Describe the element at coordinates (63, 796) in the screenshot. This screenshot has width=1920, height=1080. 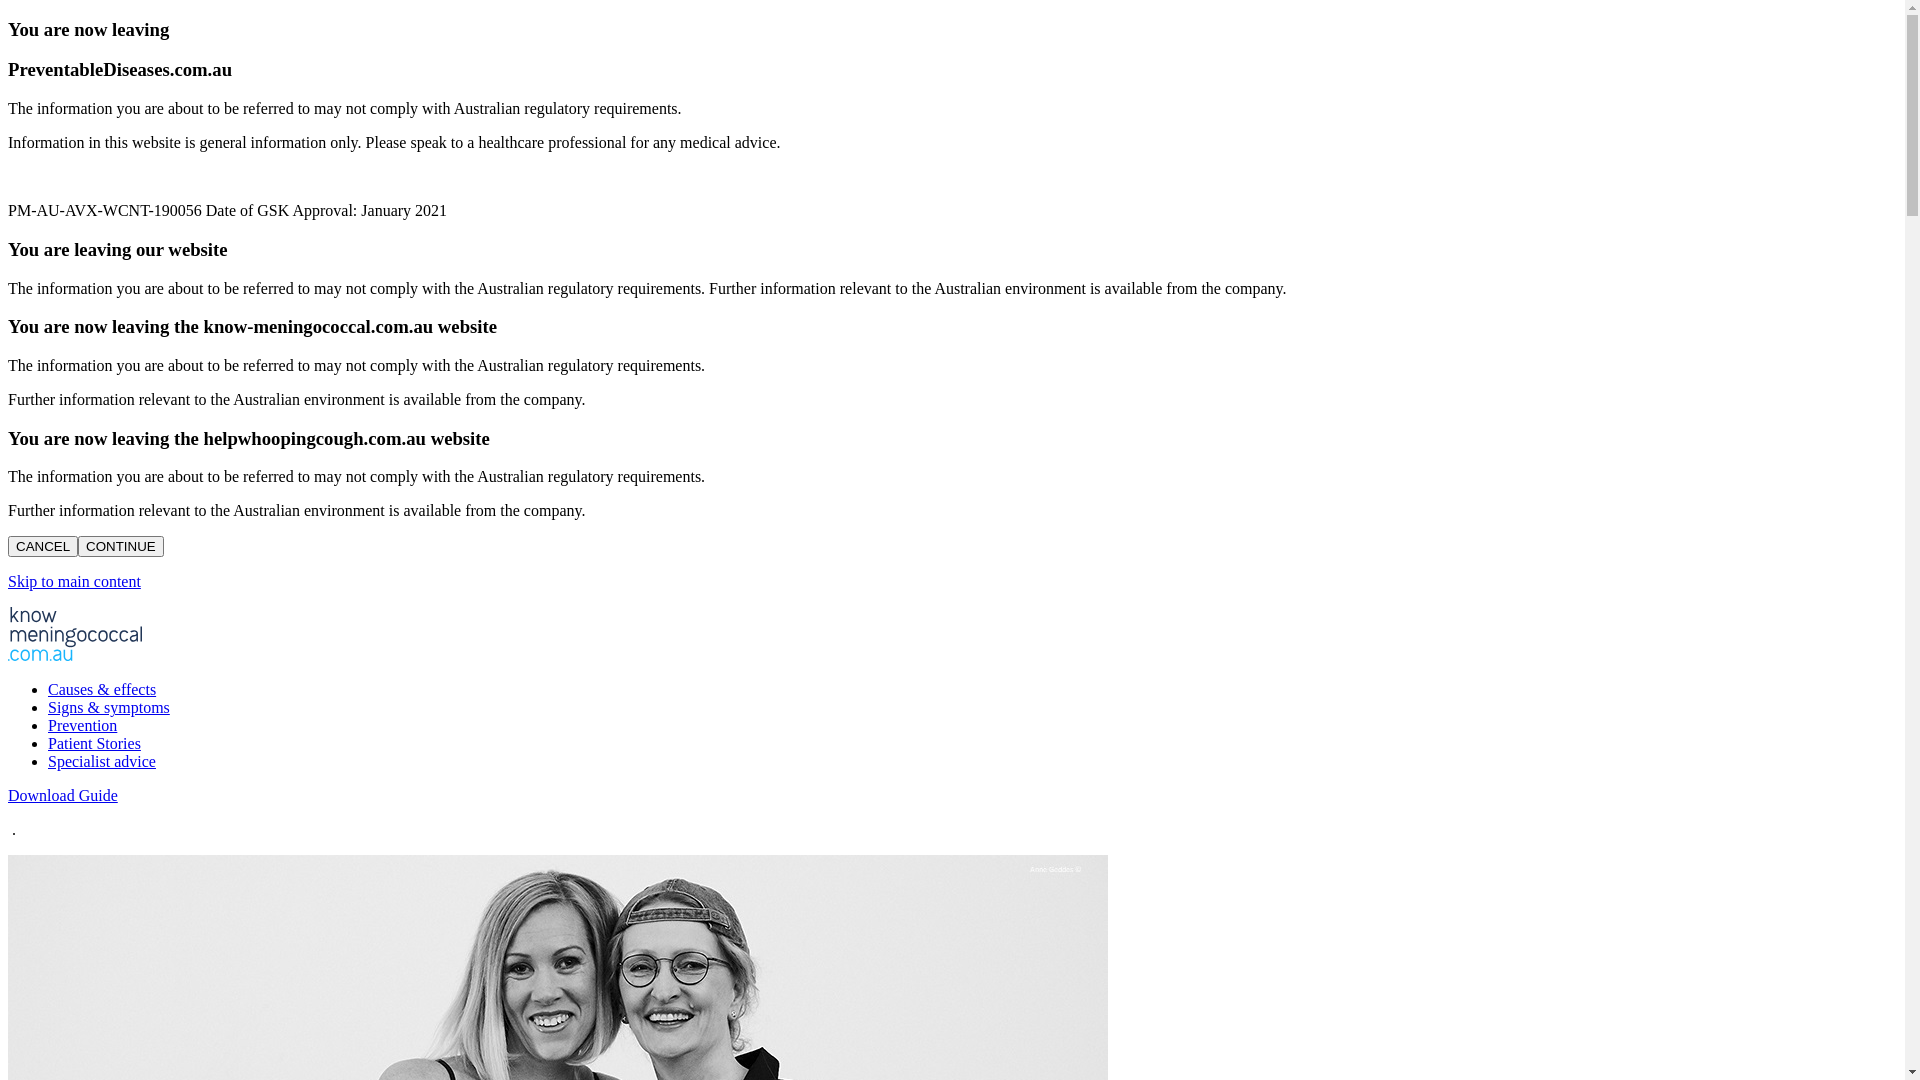
I see `Download Guide` at that location.